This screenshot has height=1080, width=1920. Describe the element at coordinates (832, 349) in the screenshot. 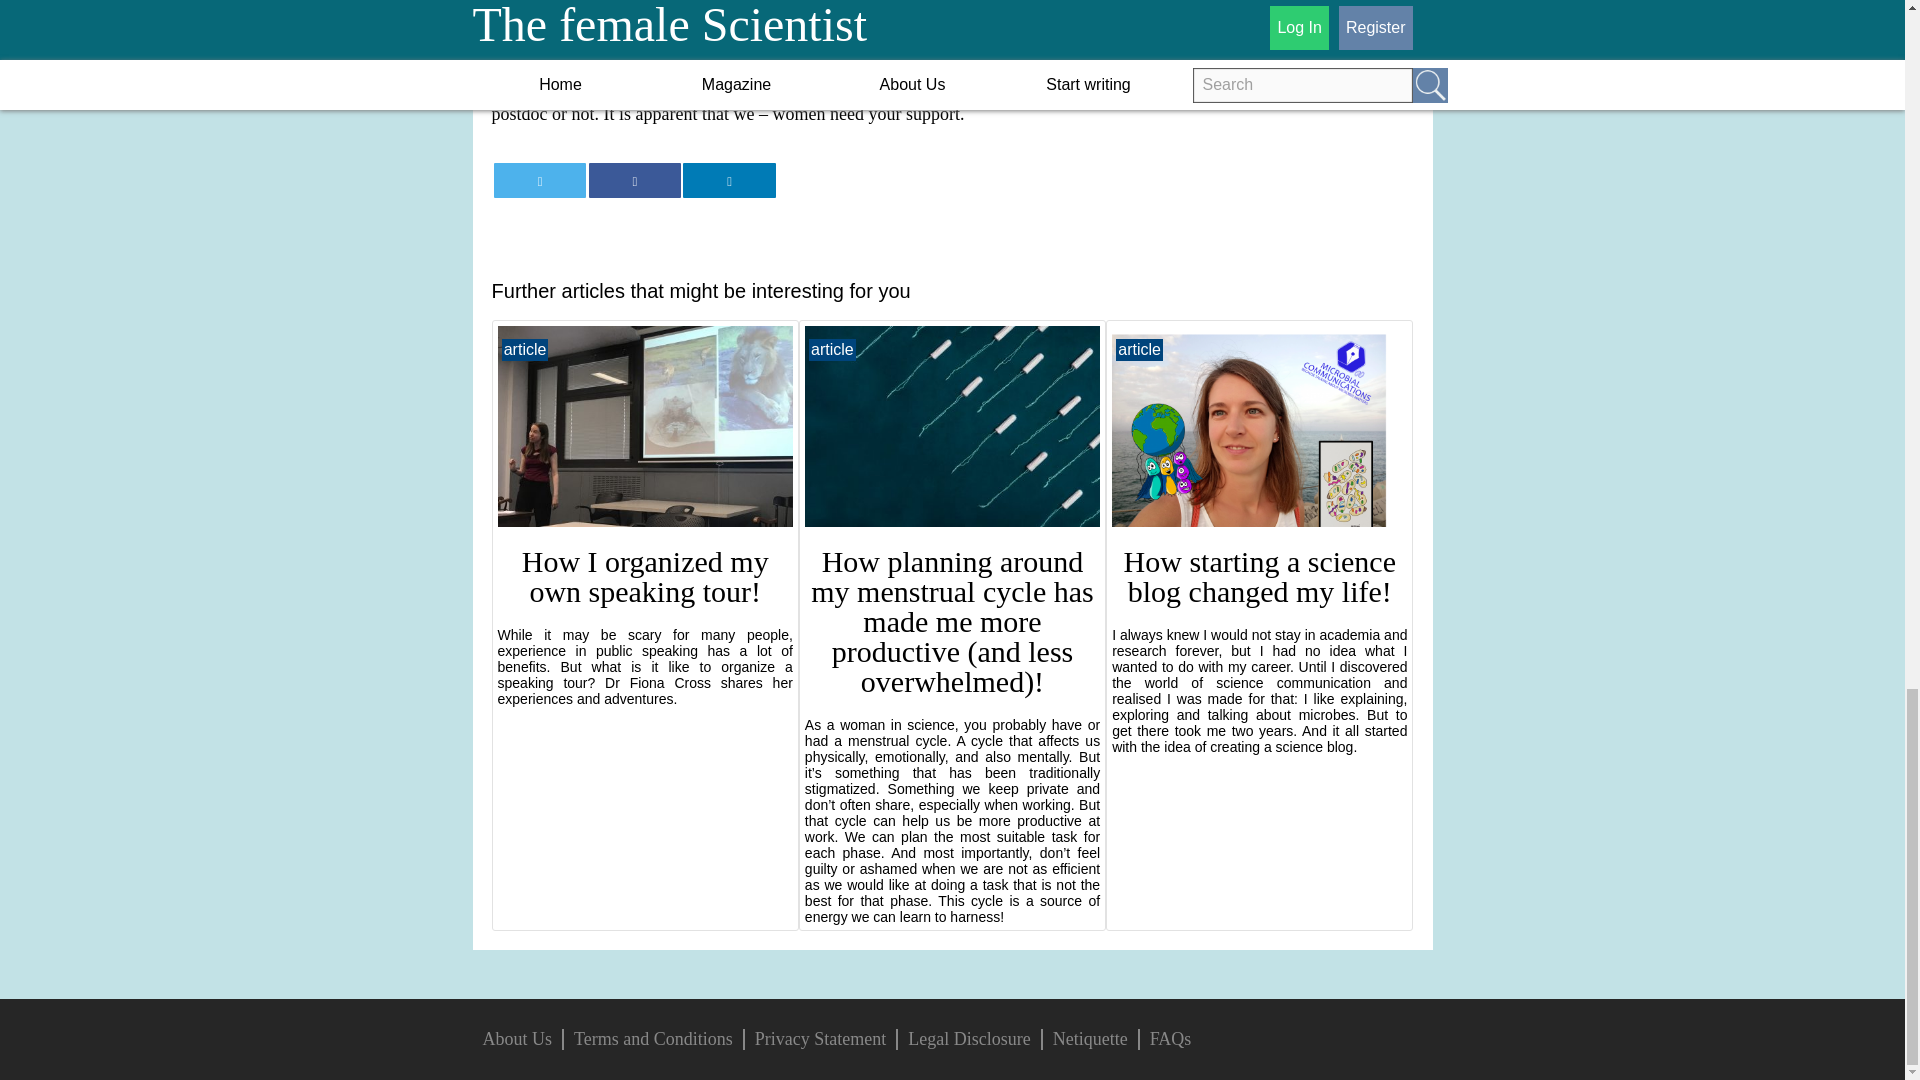

I see `article` at that location.